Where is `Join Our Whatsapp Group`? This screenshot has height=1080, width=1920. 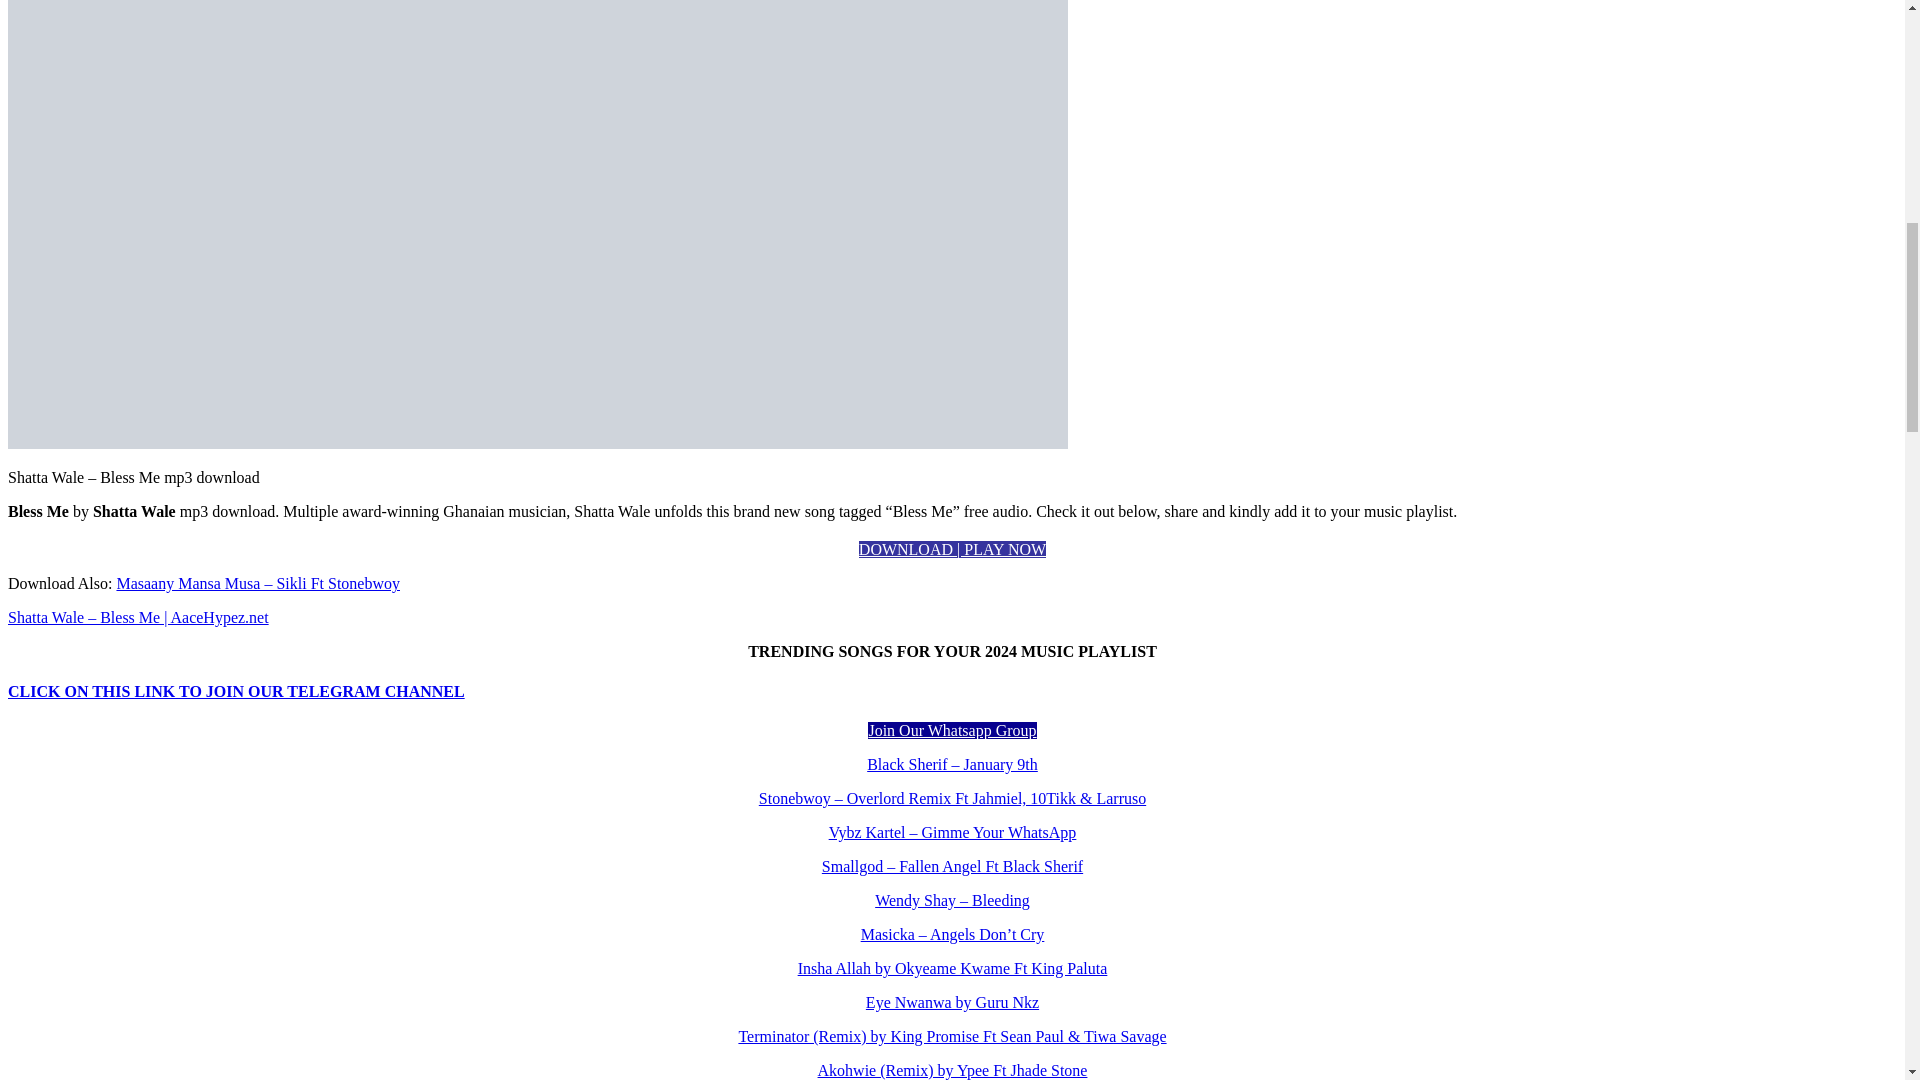
Join Our Whatsapp Group is located at coordinates (952, 730).